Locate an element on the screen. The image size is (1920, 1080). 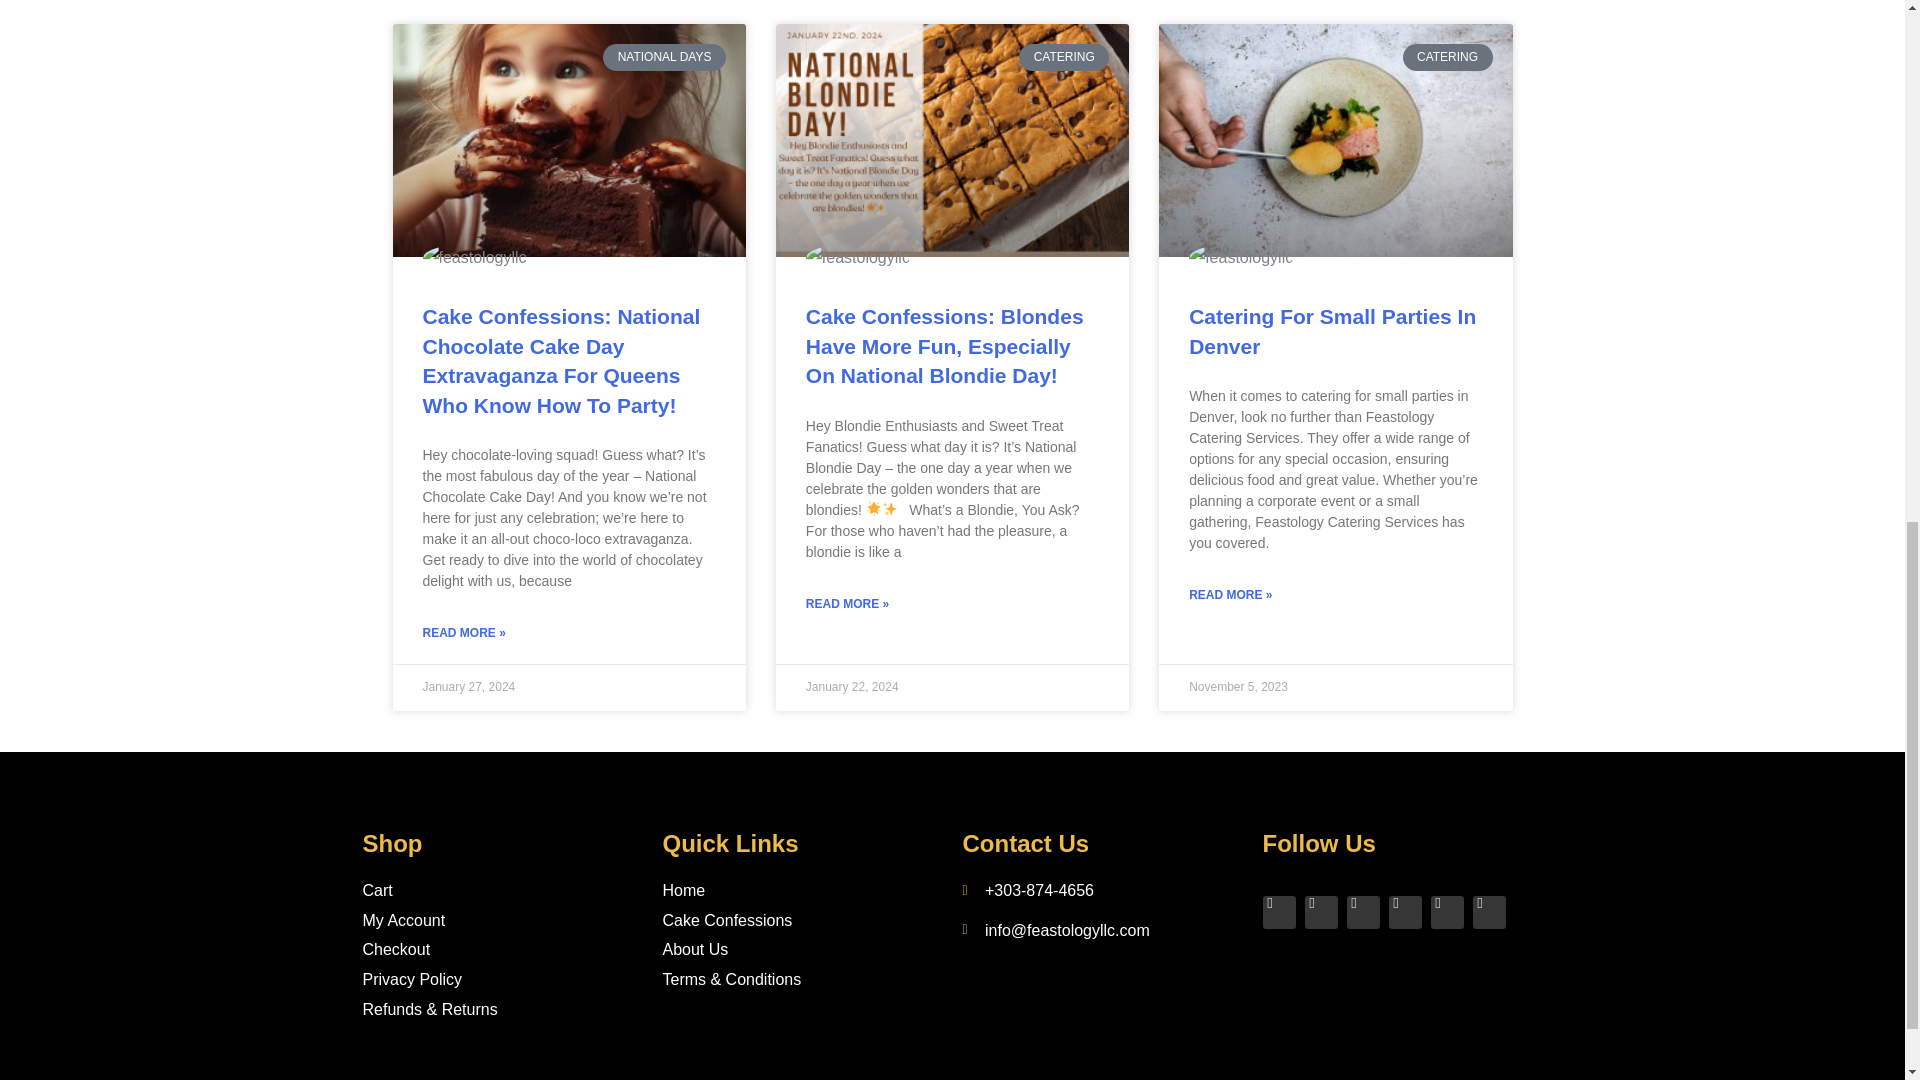
Shop is located at coordinates (392, 844).